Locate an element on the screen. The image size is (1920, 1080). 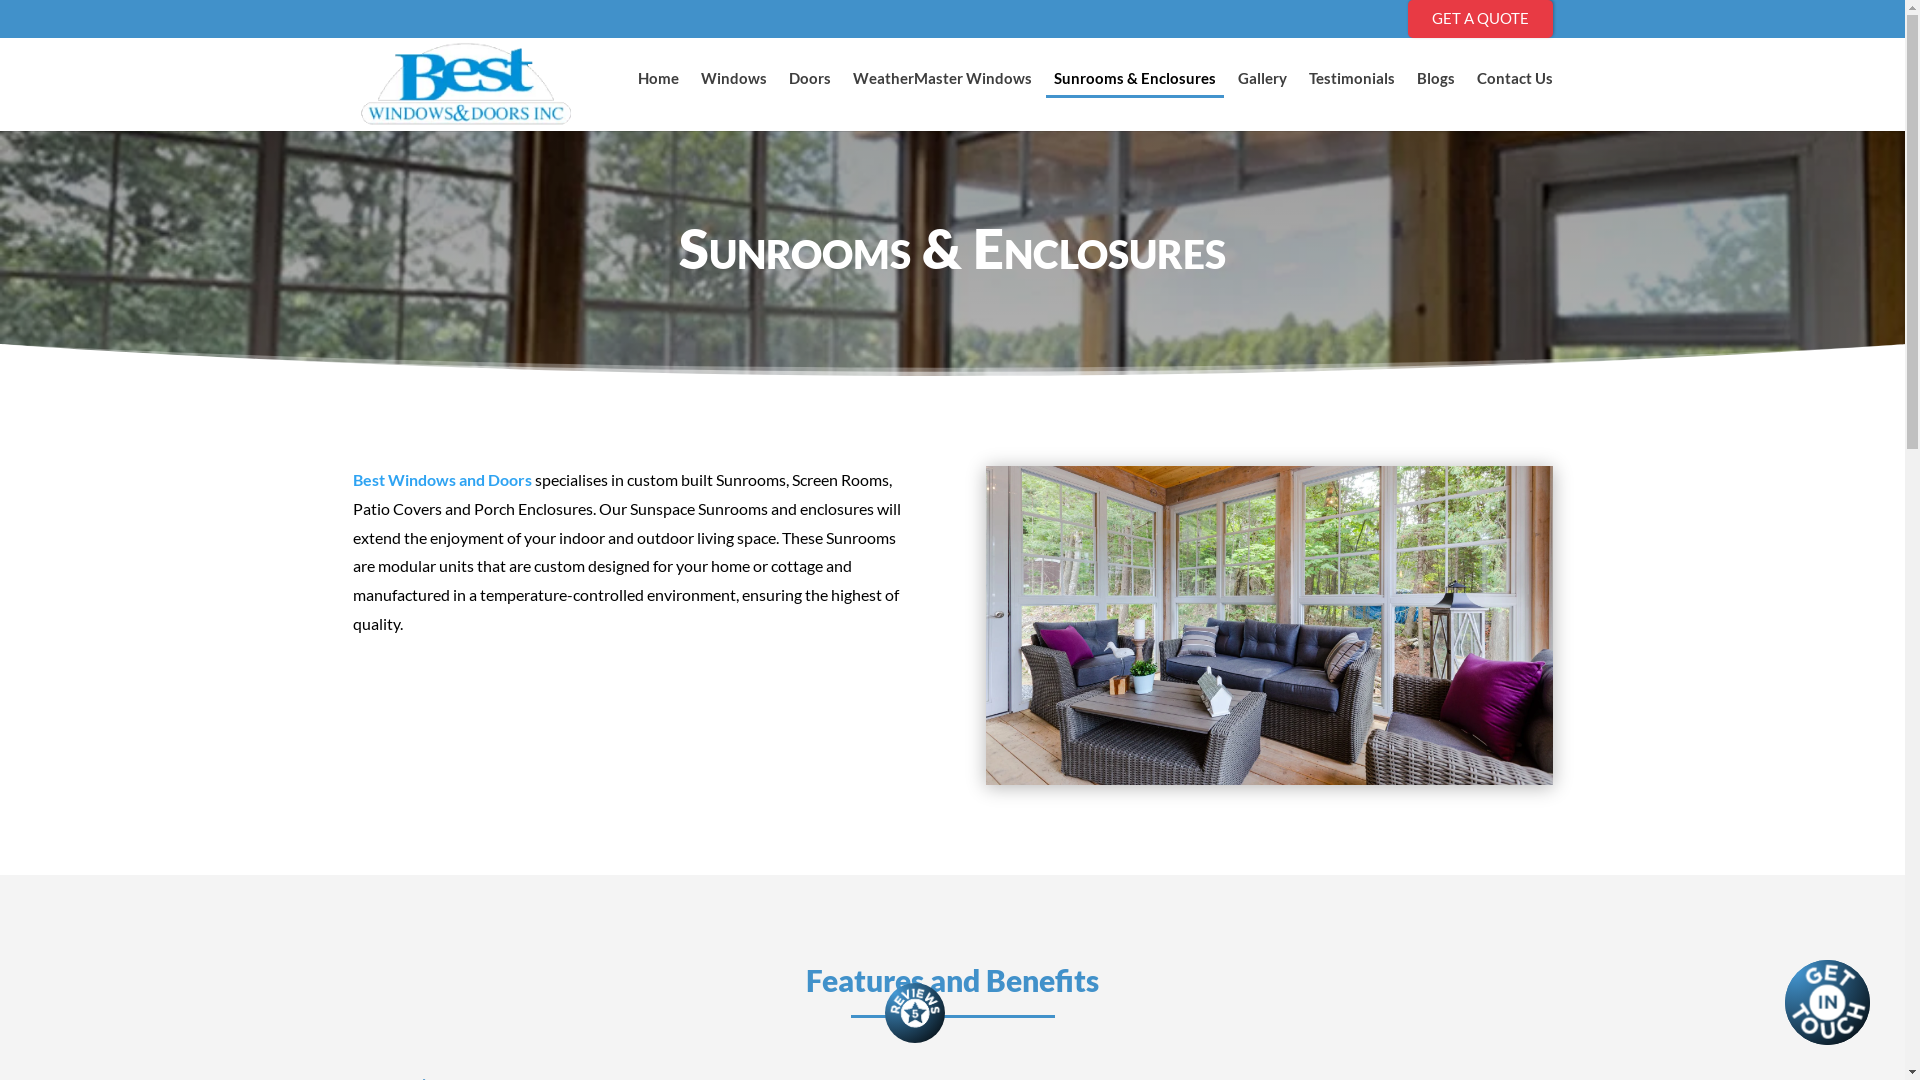
Windows is located at coordinates (733, 94).